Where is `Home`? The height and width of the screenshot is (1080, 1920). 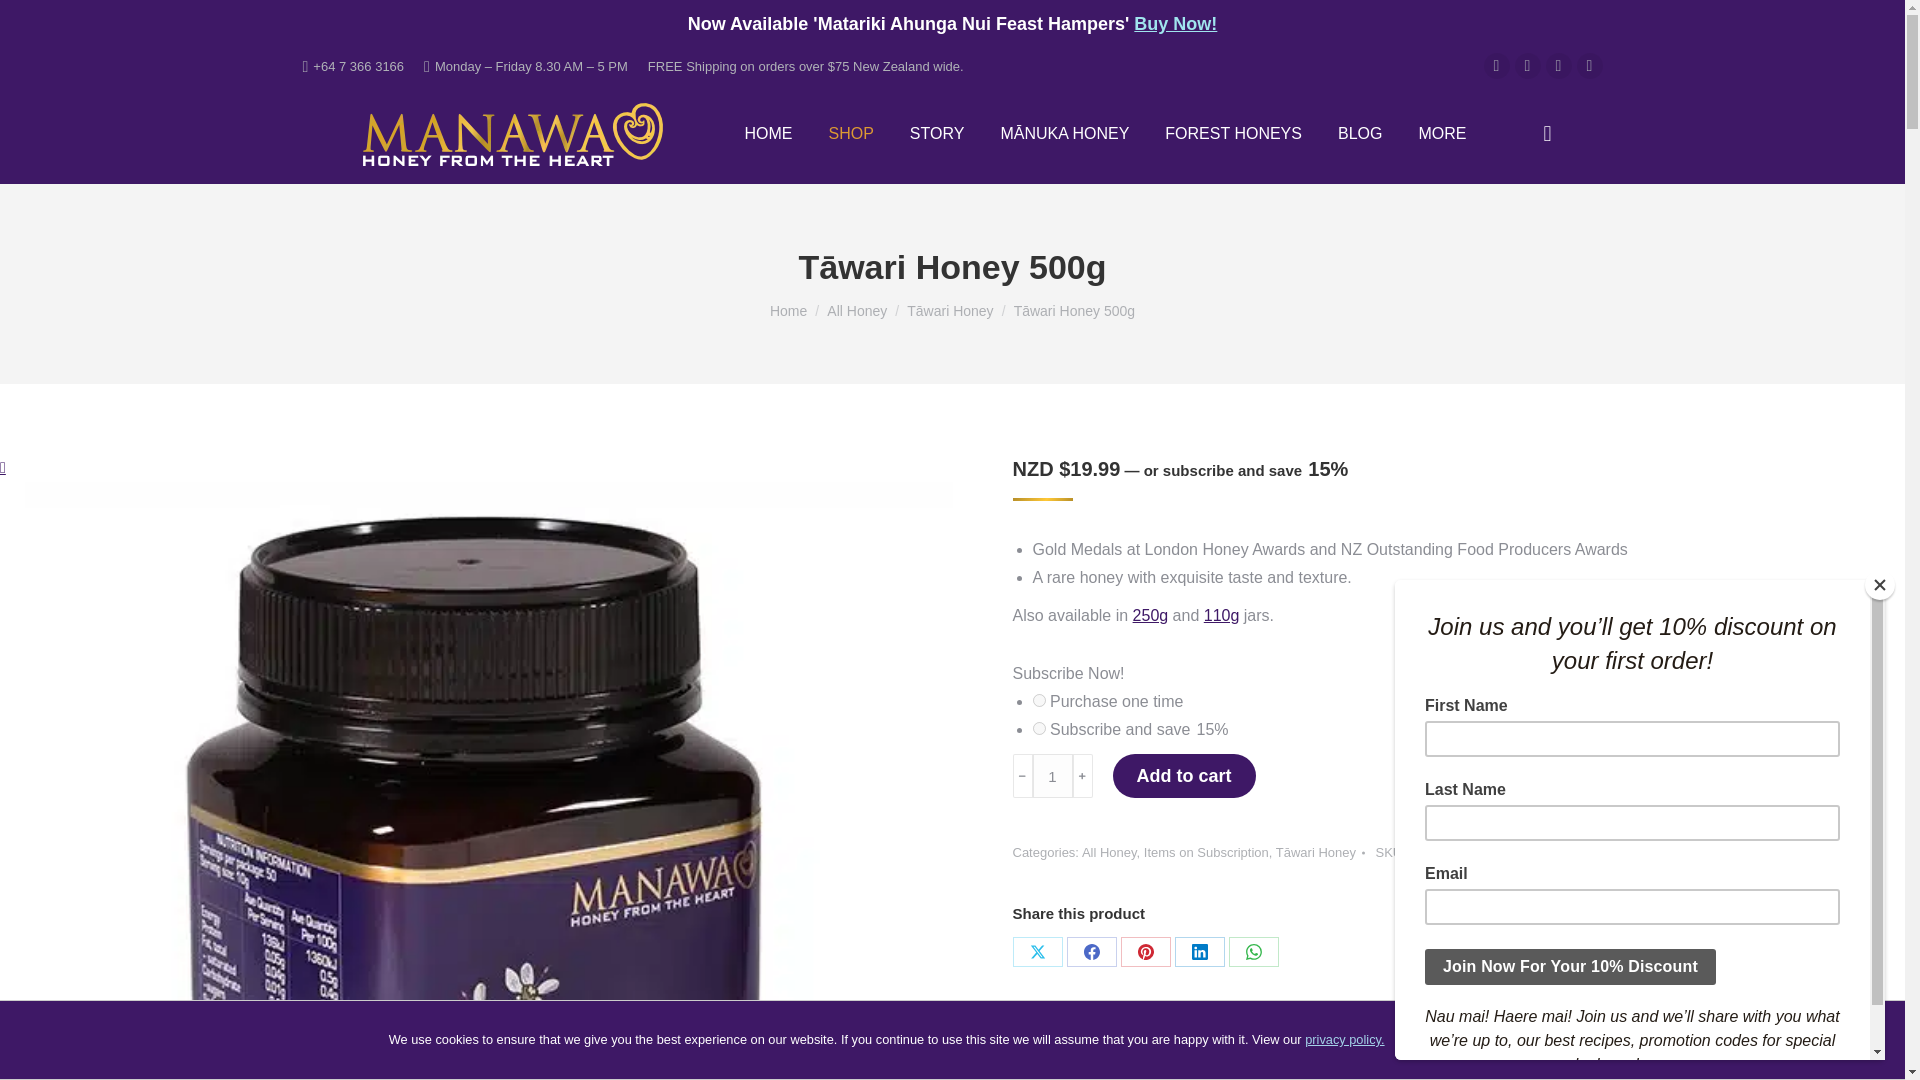
Home is located at coordinates (788, 310).